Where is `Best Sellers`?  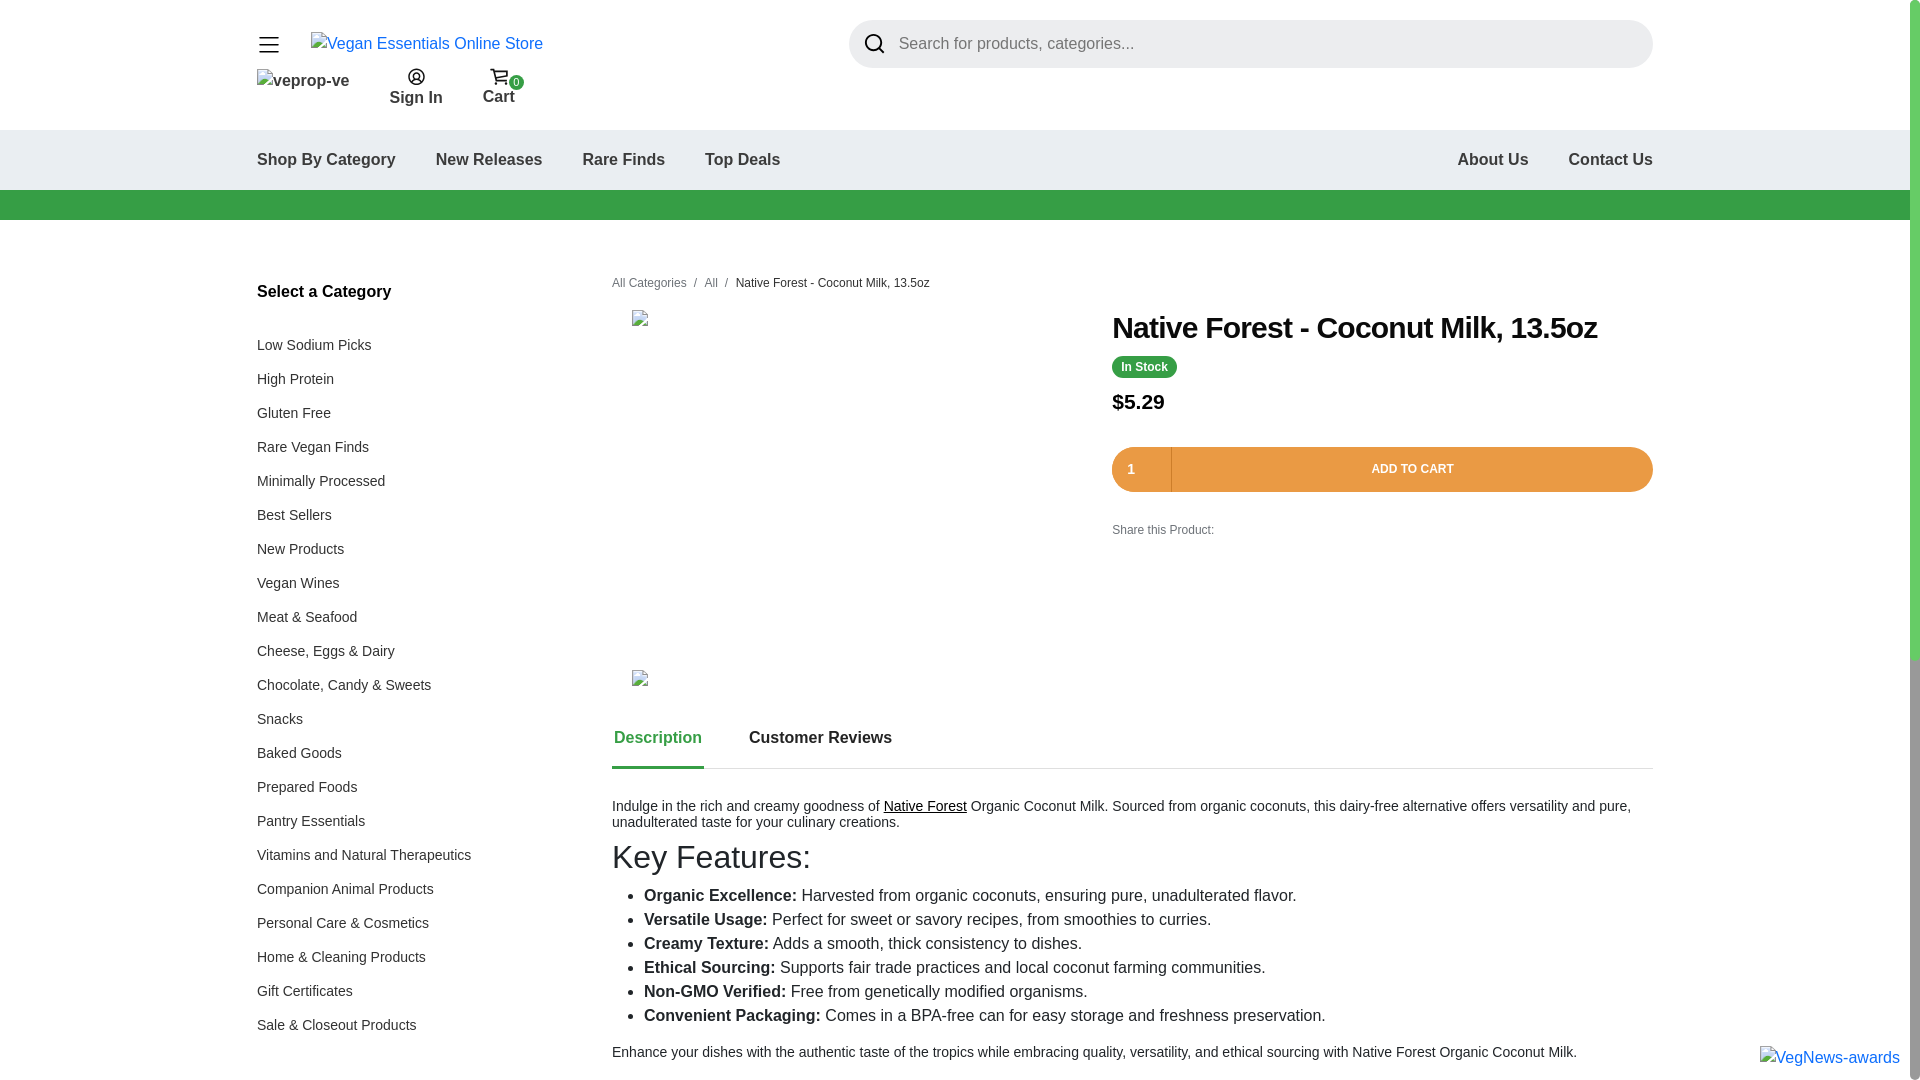 Best Sellers is located at coordinates (489, 160).